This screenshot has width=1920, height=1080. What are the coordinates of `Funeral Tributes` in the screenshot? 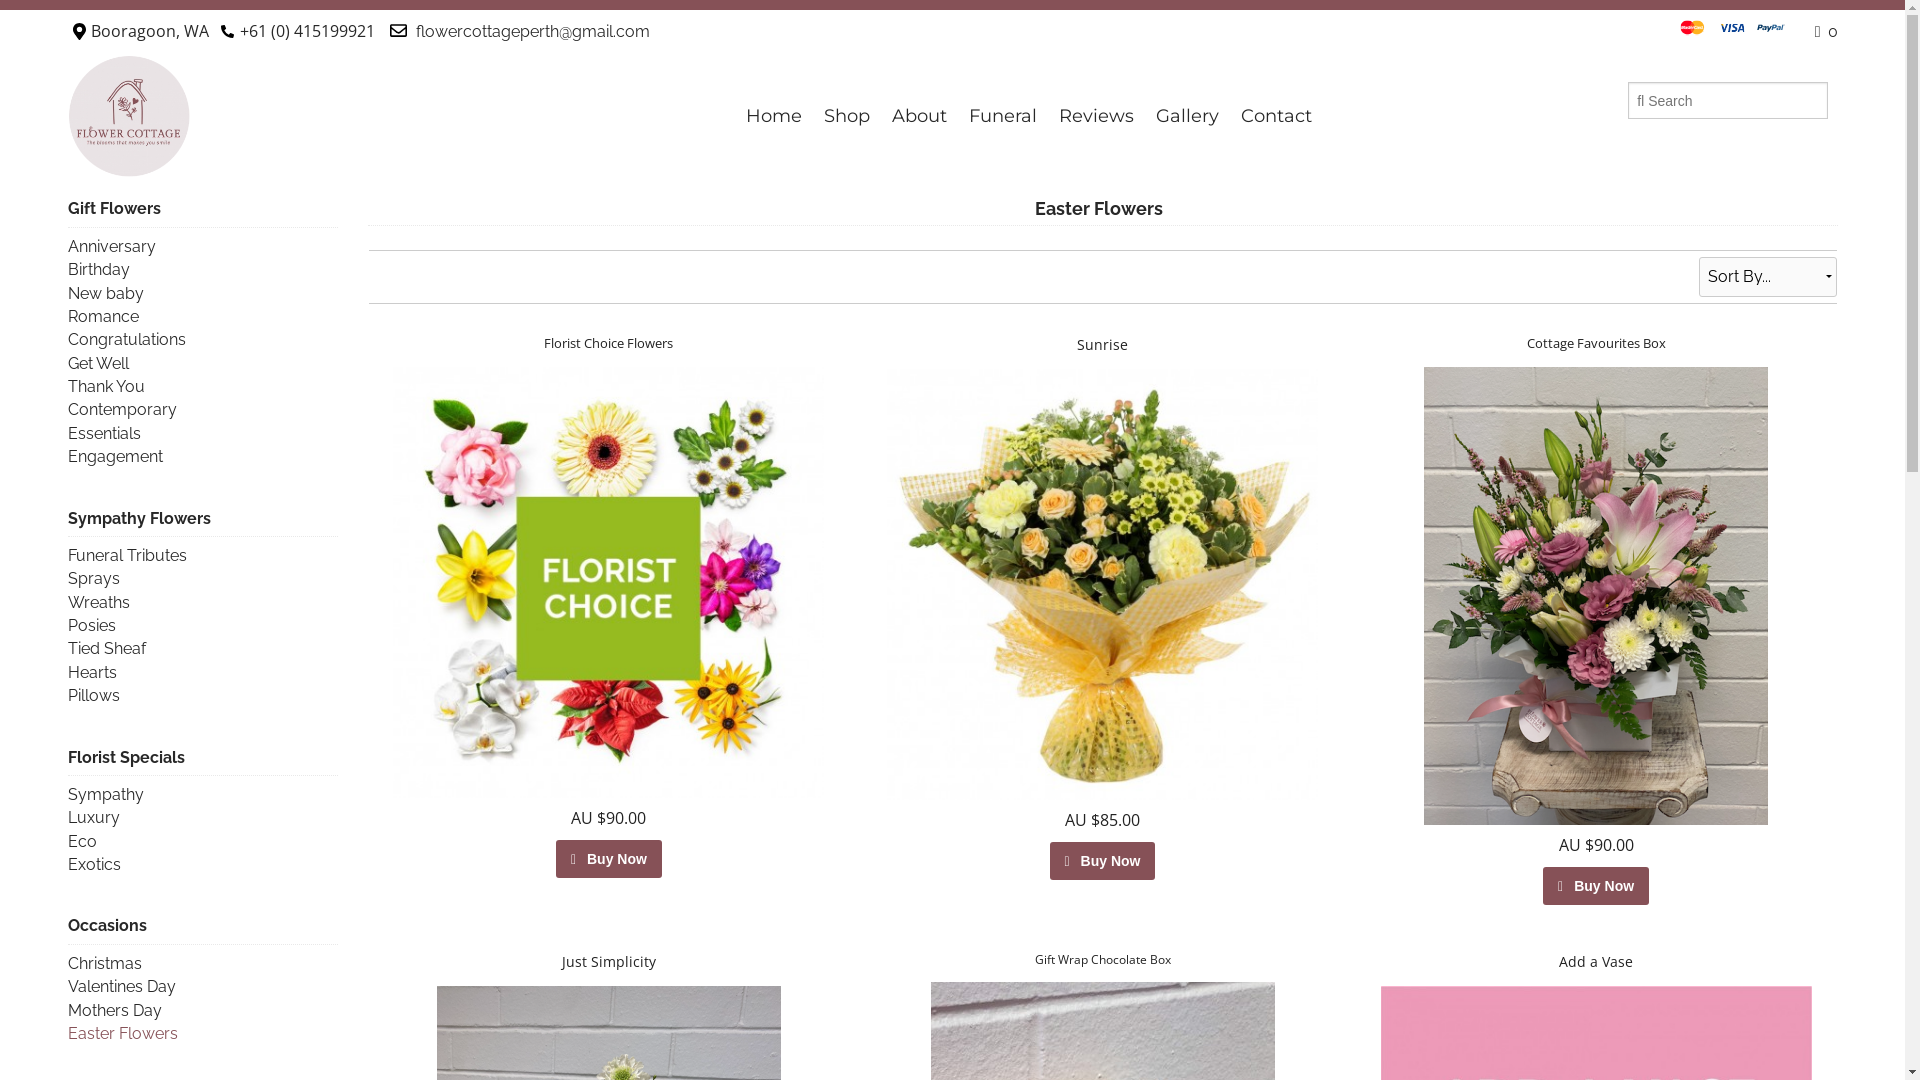 It's located at (128, 556).